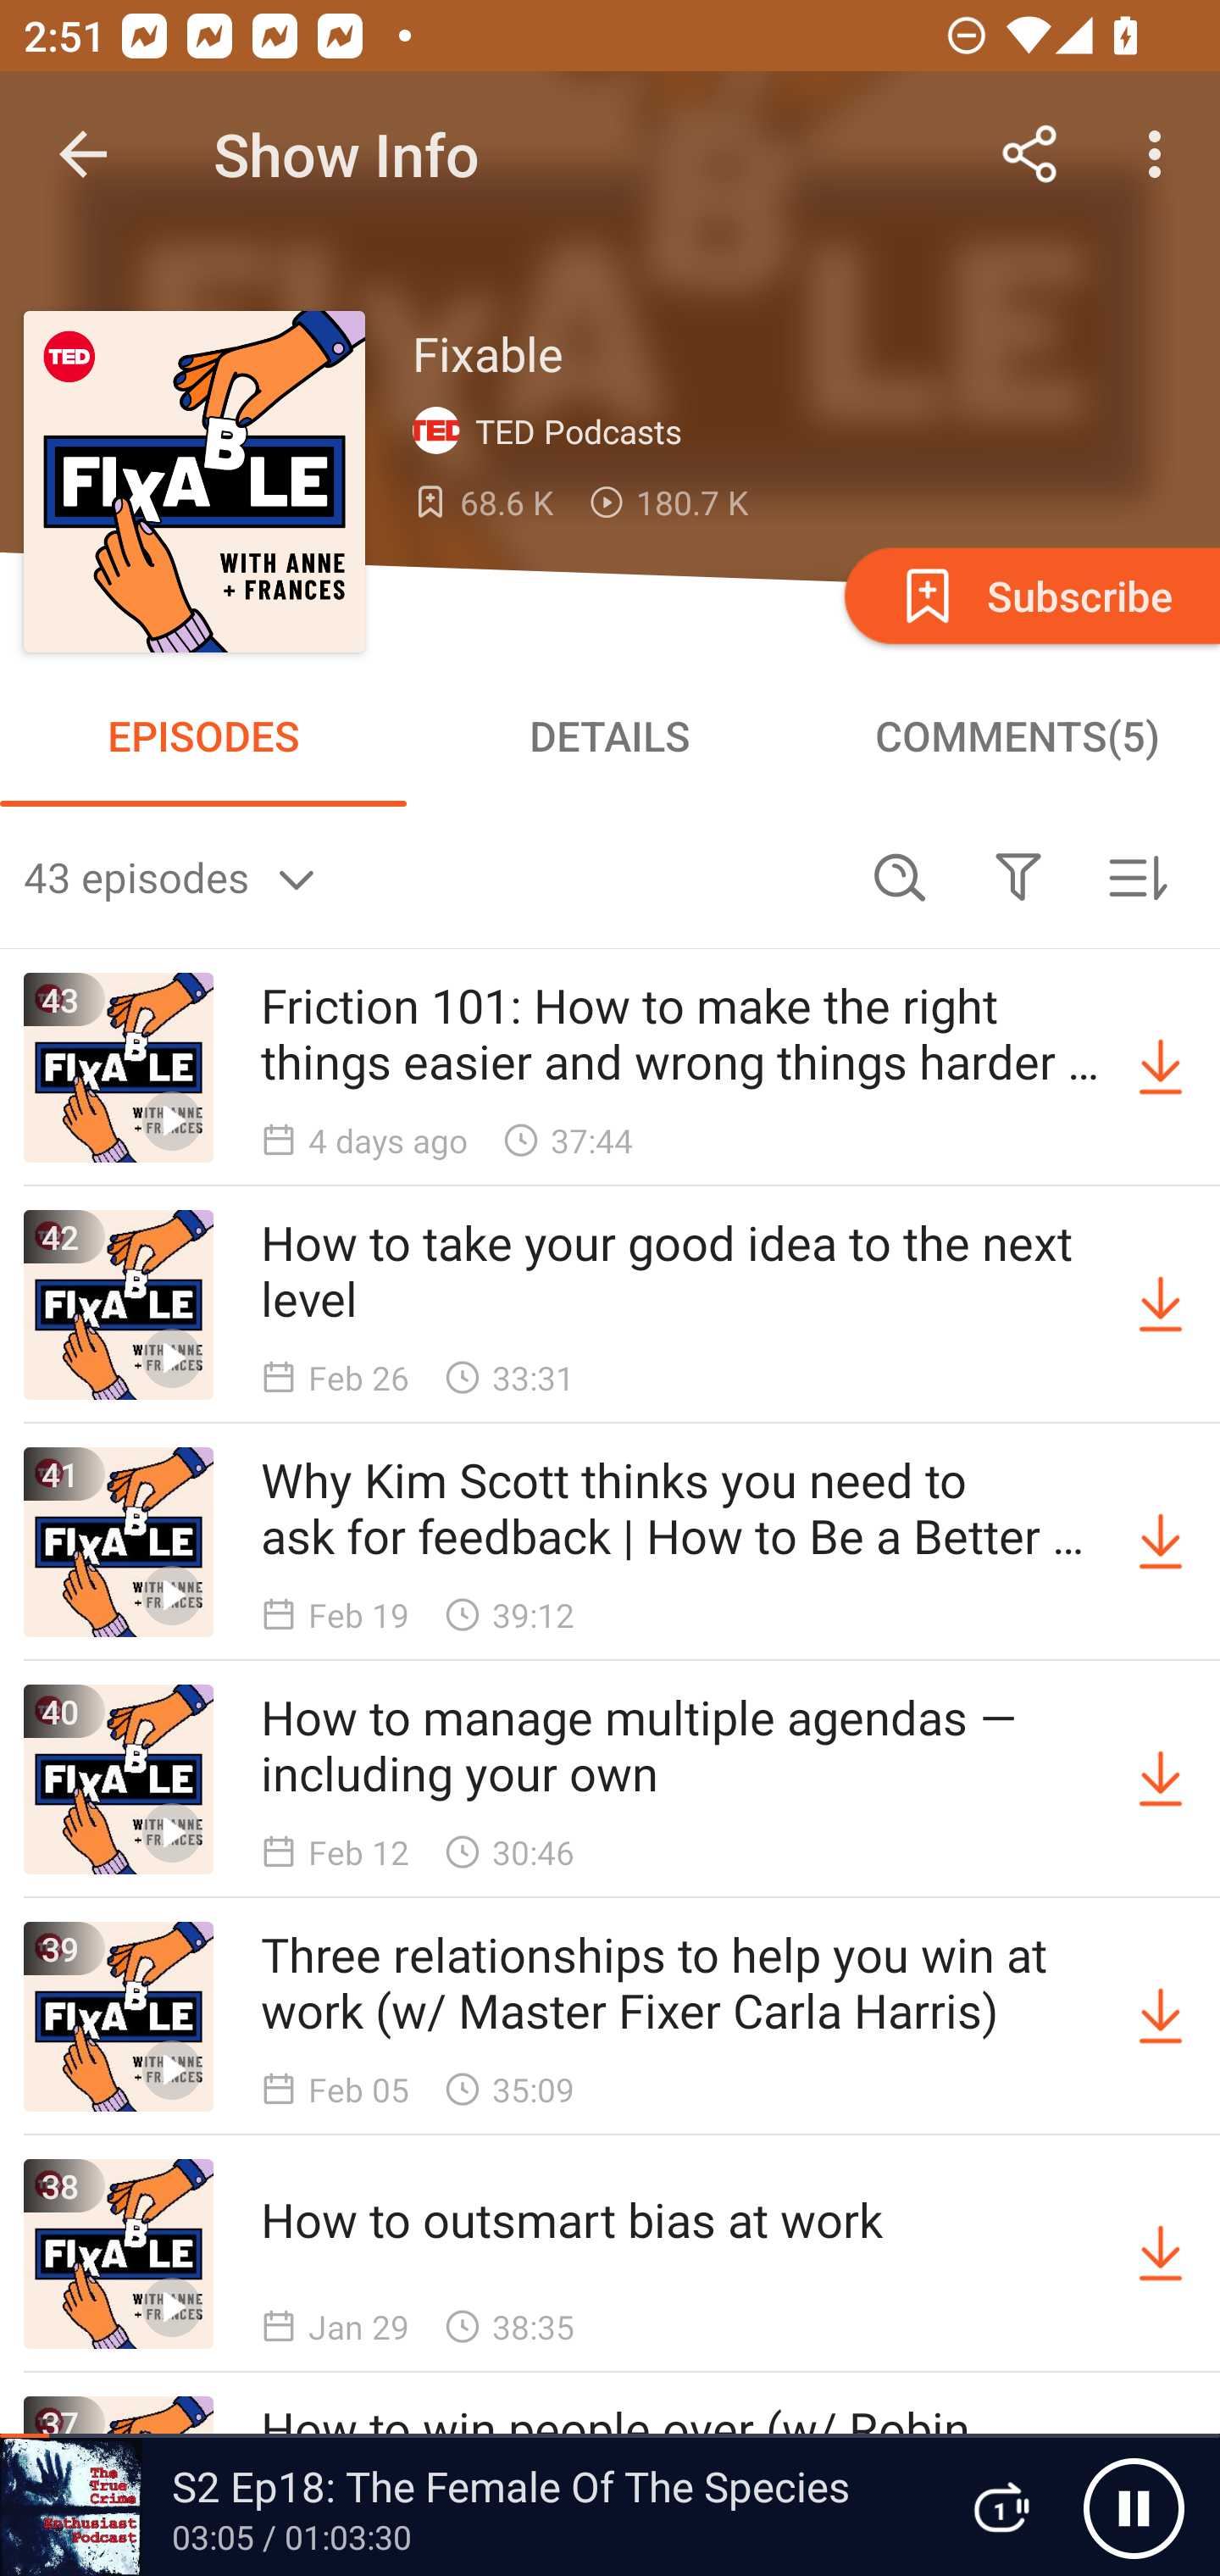  I want to click on Download, so click(1161, 2017).